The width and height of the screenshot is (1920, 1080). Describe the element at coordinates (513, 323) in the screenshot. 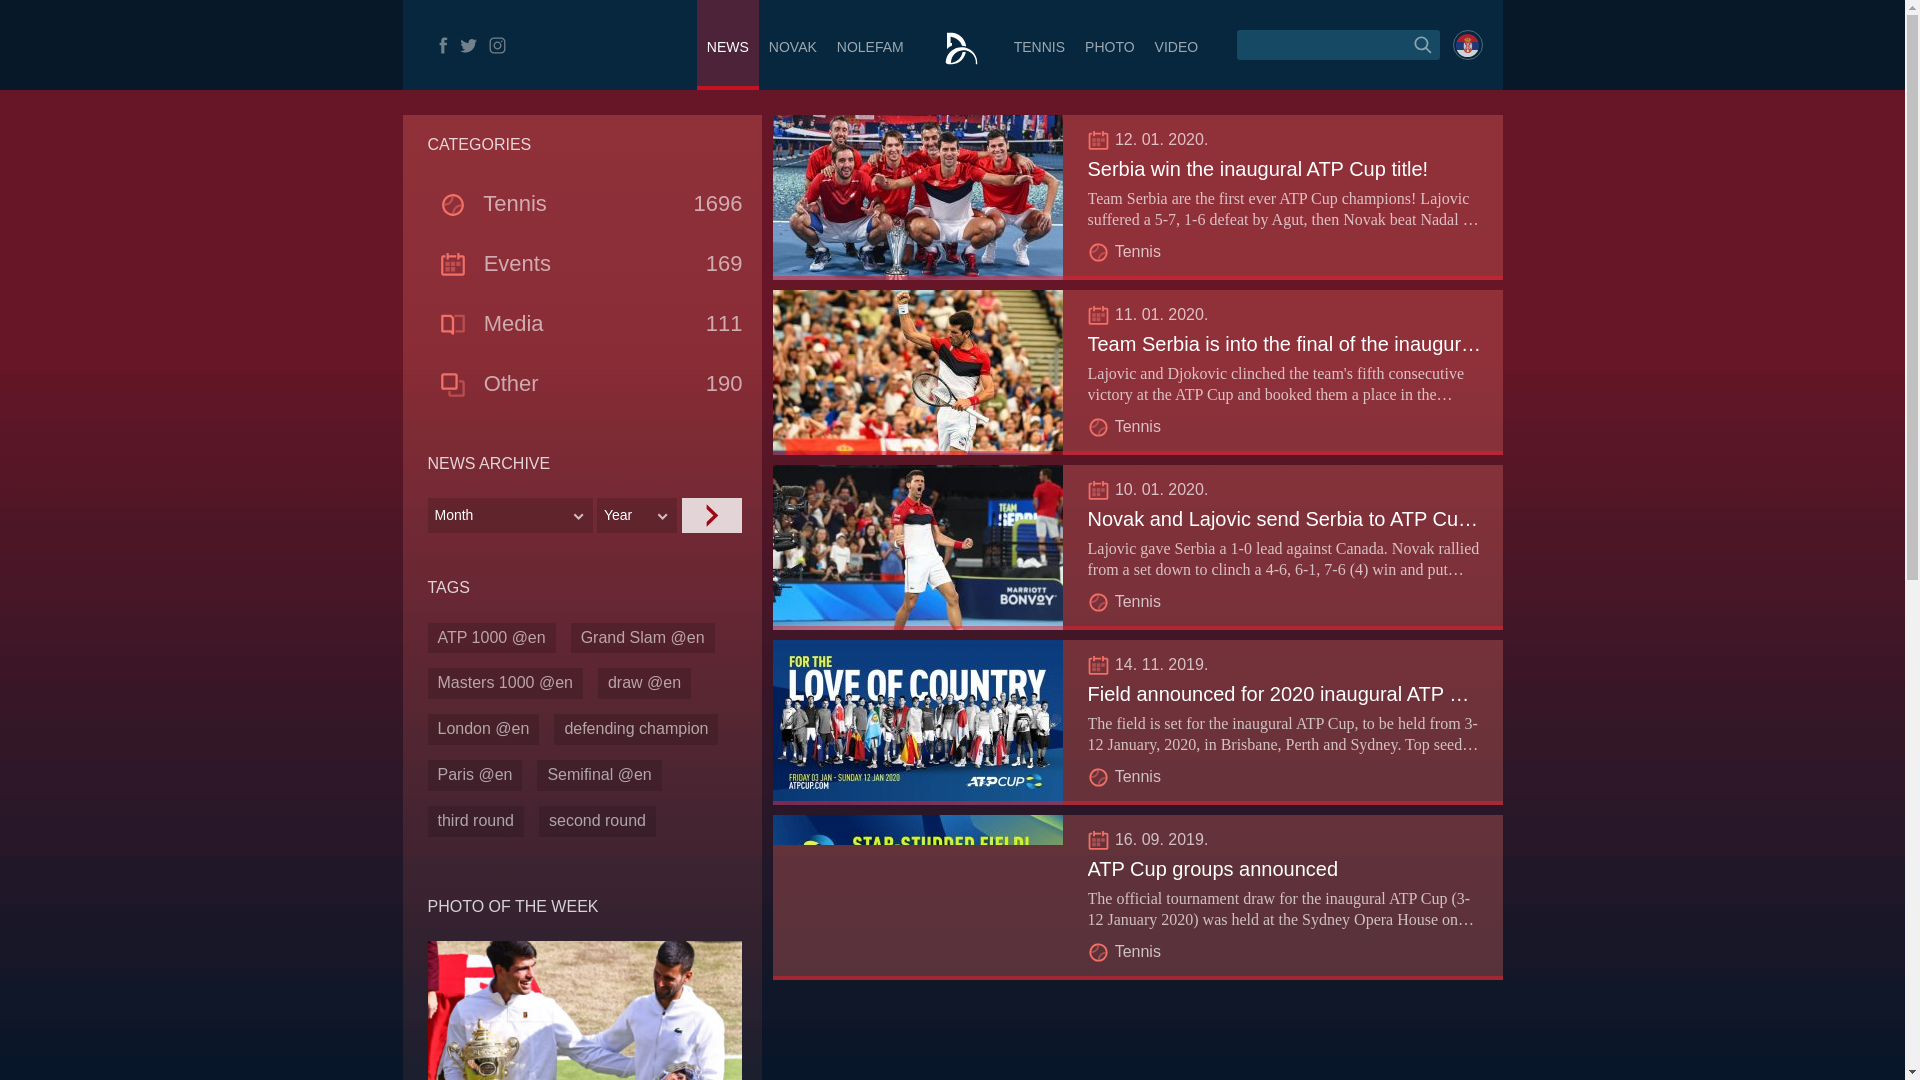

I see `Media` at that location.